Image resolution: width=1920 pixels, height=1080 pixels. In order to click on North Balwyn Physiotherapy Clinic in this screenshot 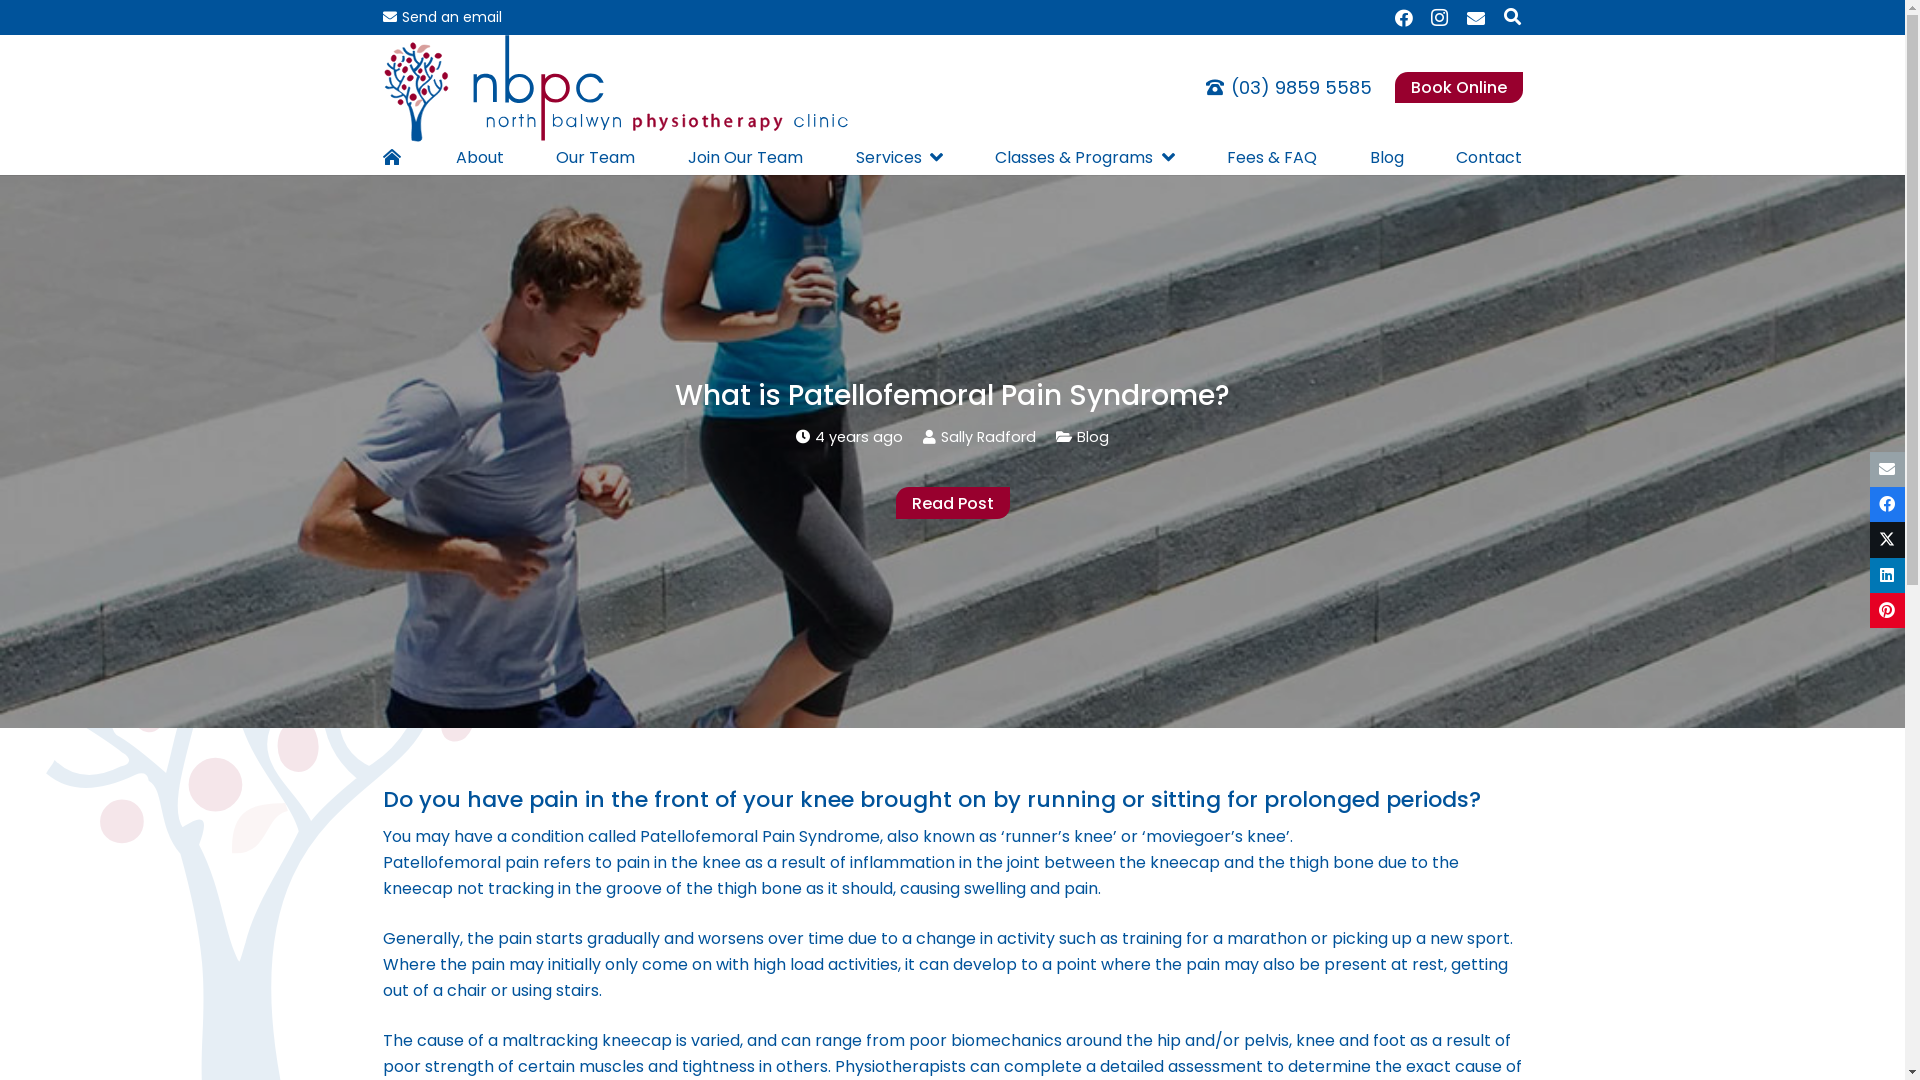, I will do `click(1588, 748)`.